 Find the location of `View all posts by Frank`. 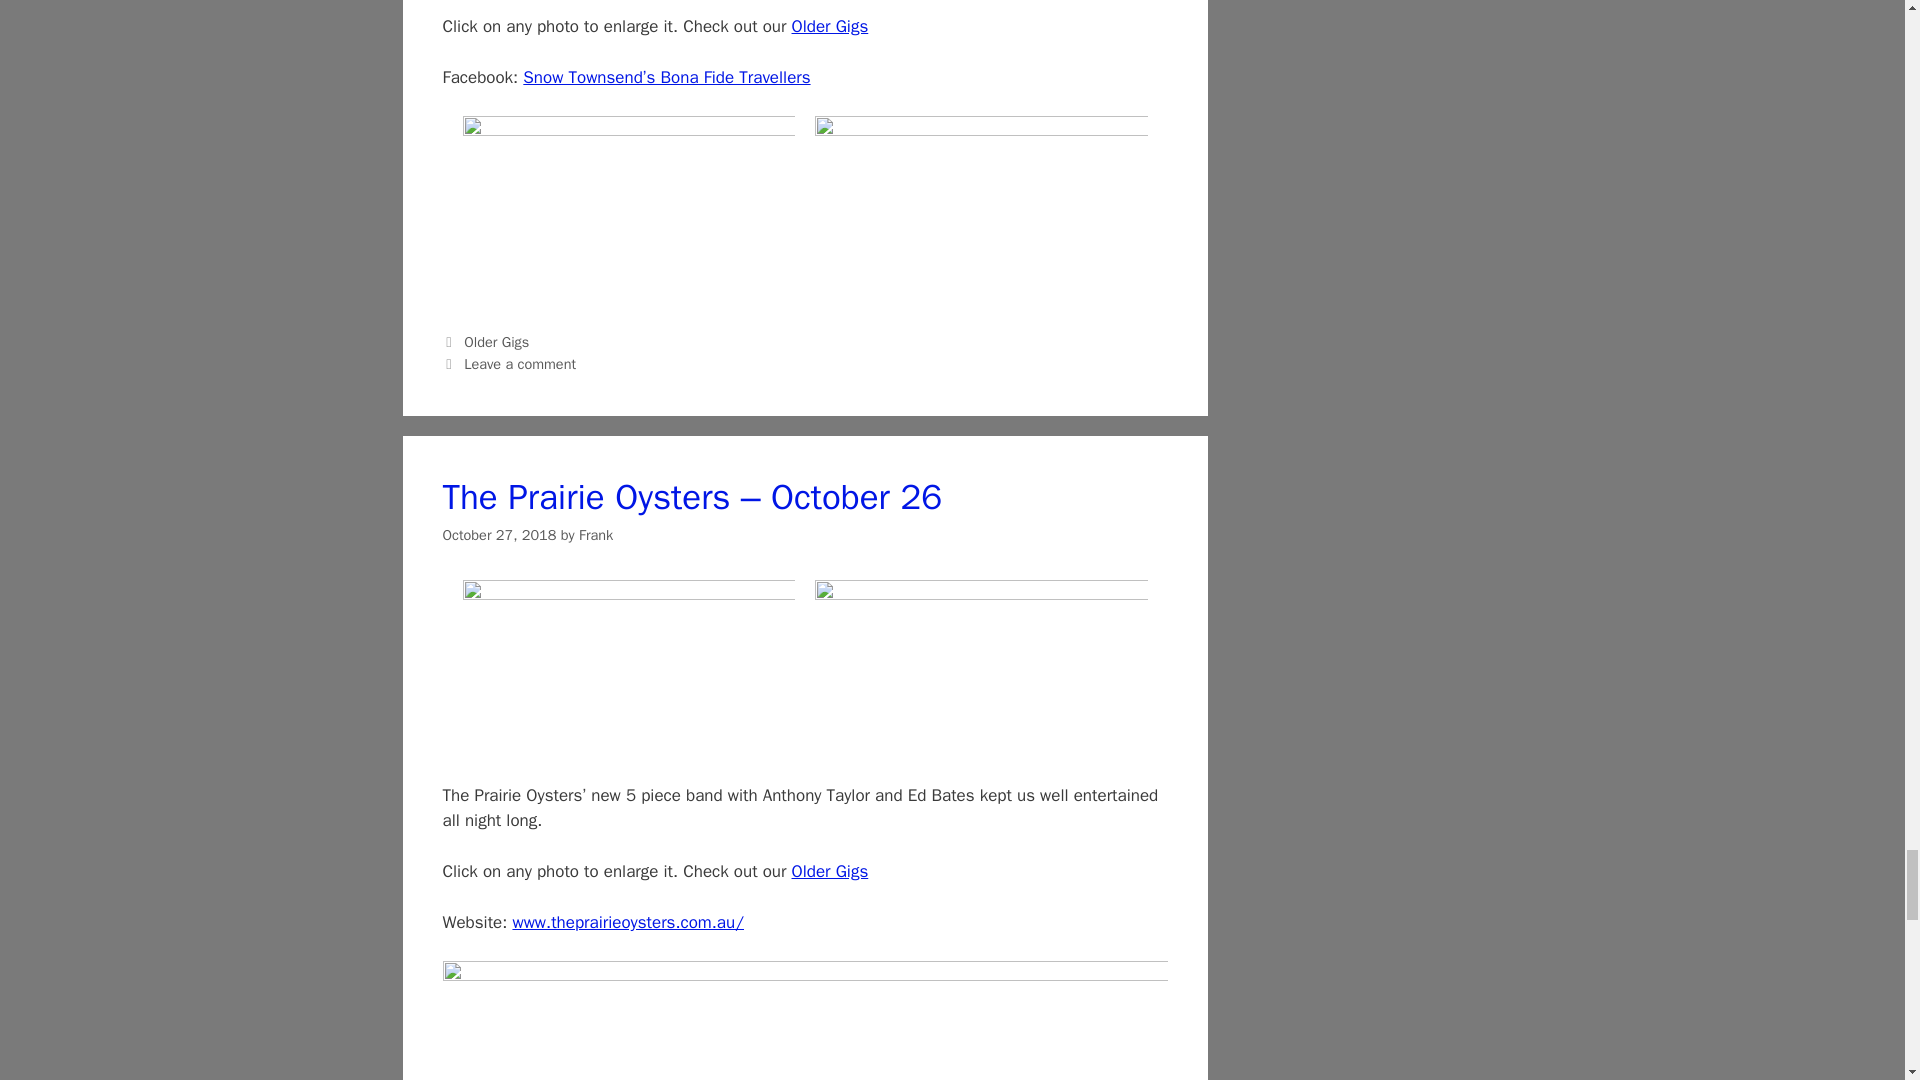

View all posts by Frank is located at coordinates (596, 534).